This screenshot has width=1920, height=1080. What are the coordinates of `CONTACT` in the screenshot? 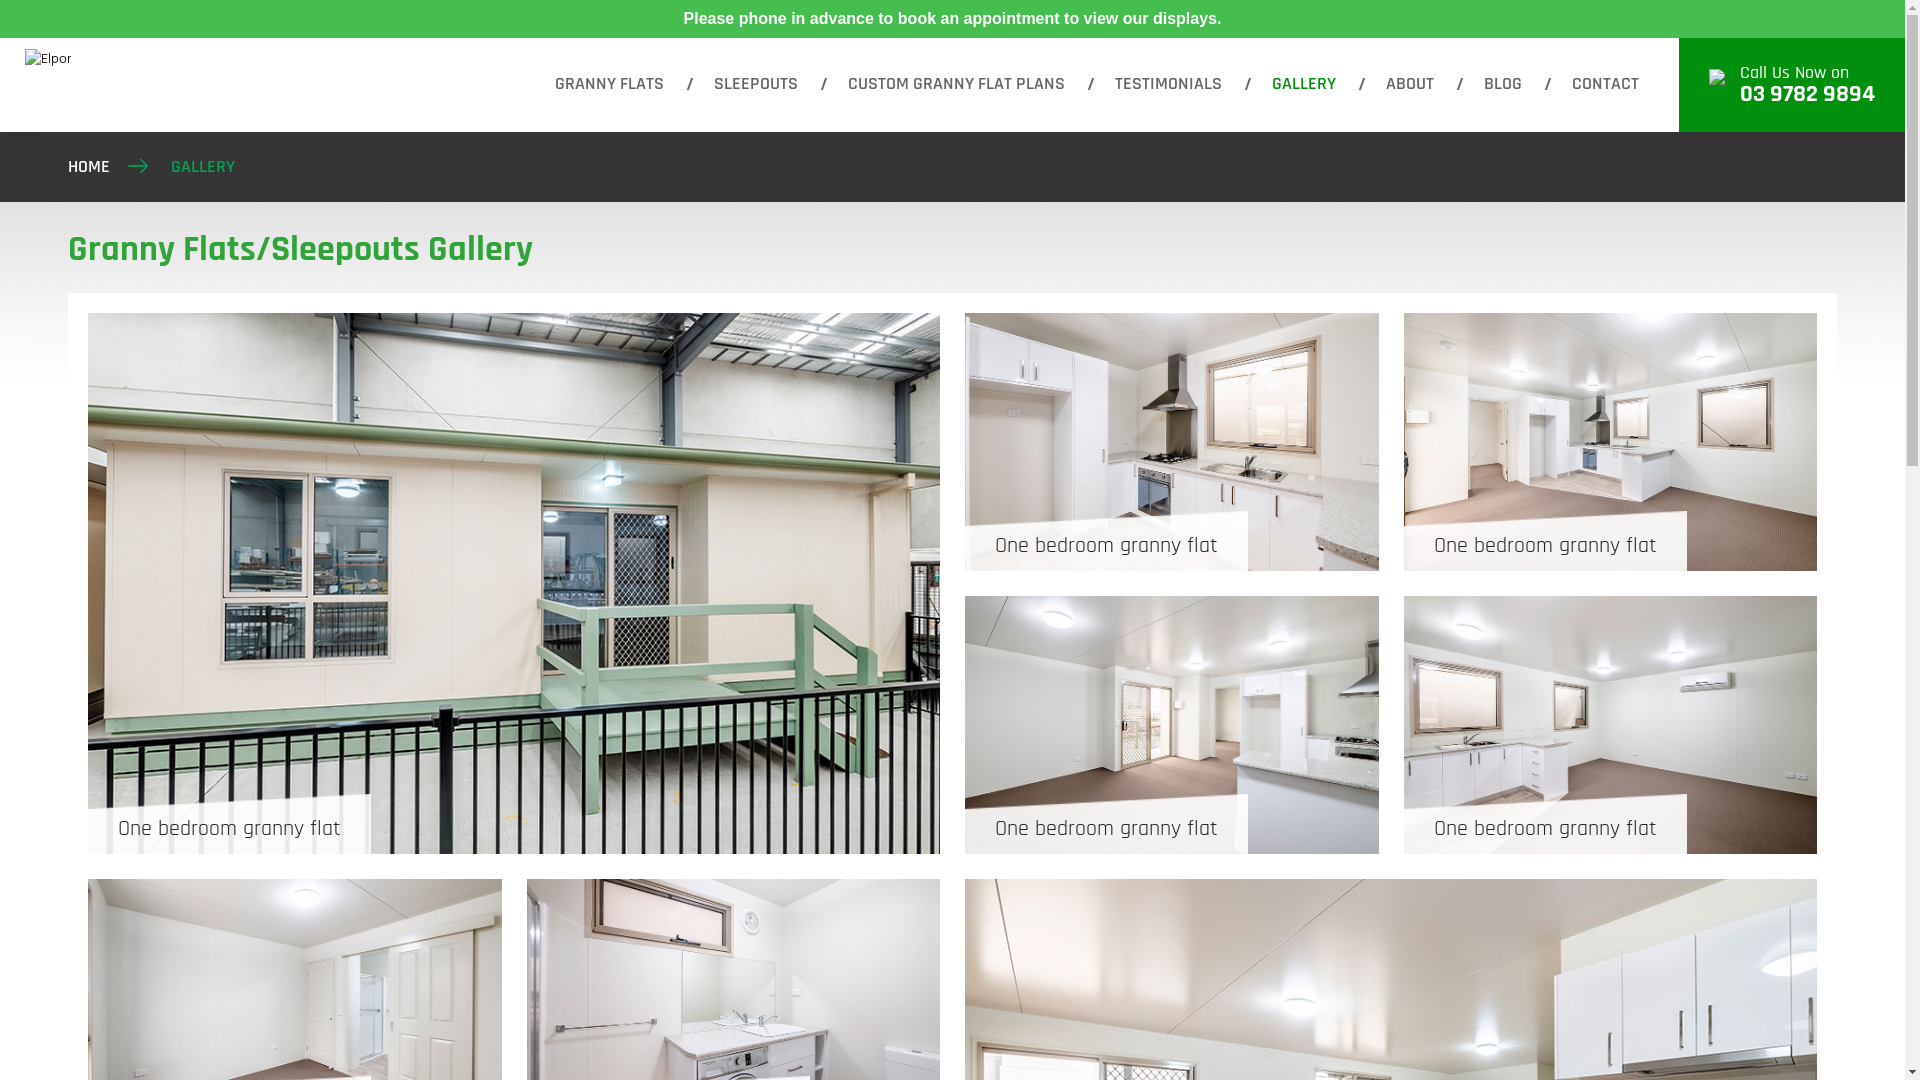 It's located at (1606, 84).